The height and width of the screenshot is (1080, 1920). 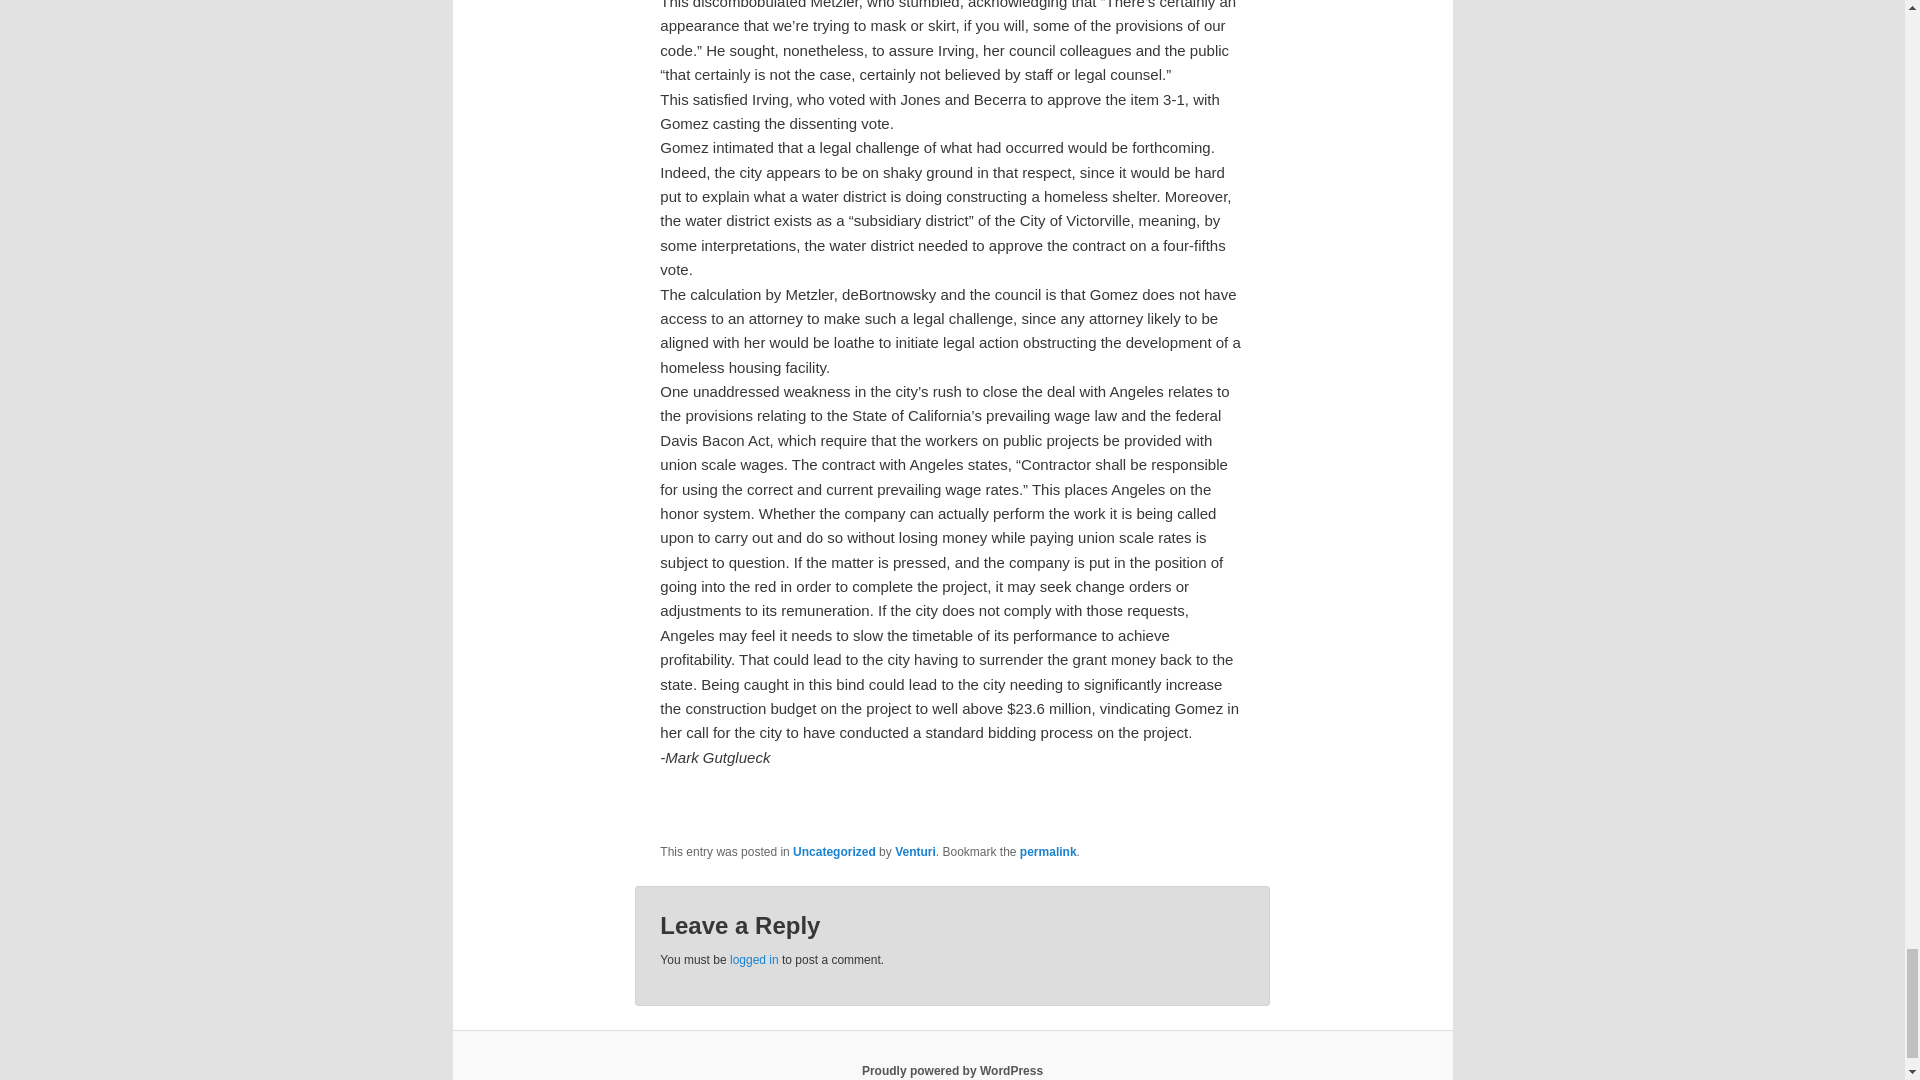 I want to click on permalink, so click(x=1048, y=851).